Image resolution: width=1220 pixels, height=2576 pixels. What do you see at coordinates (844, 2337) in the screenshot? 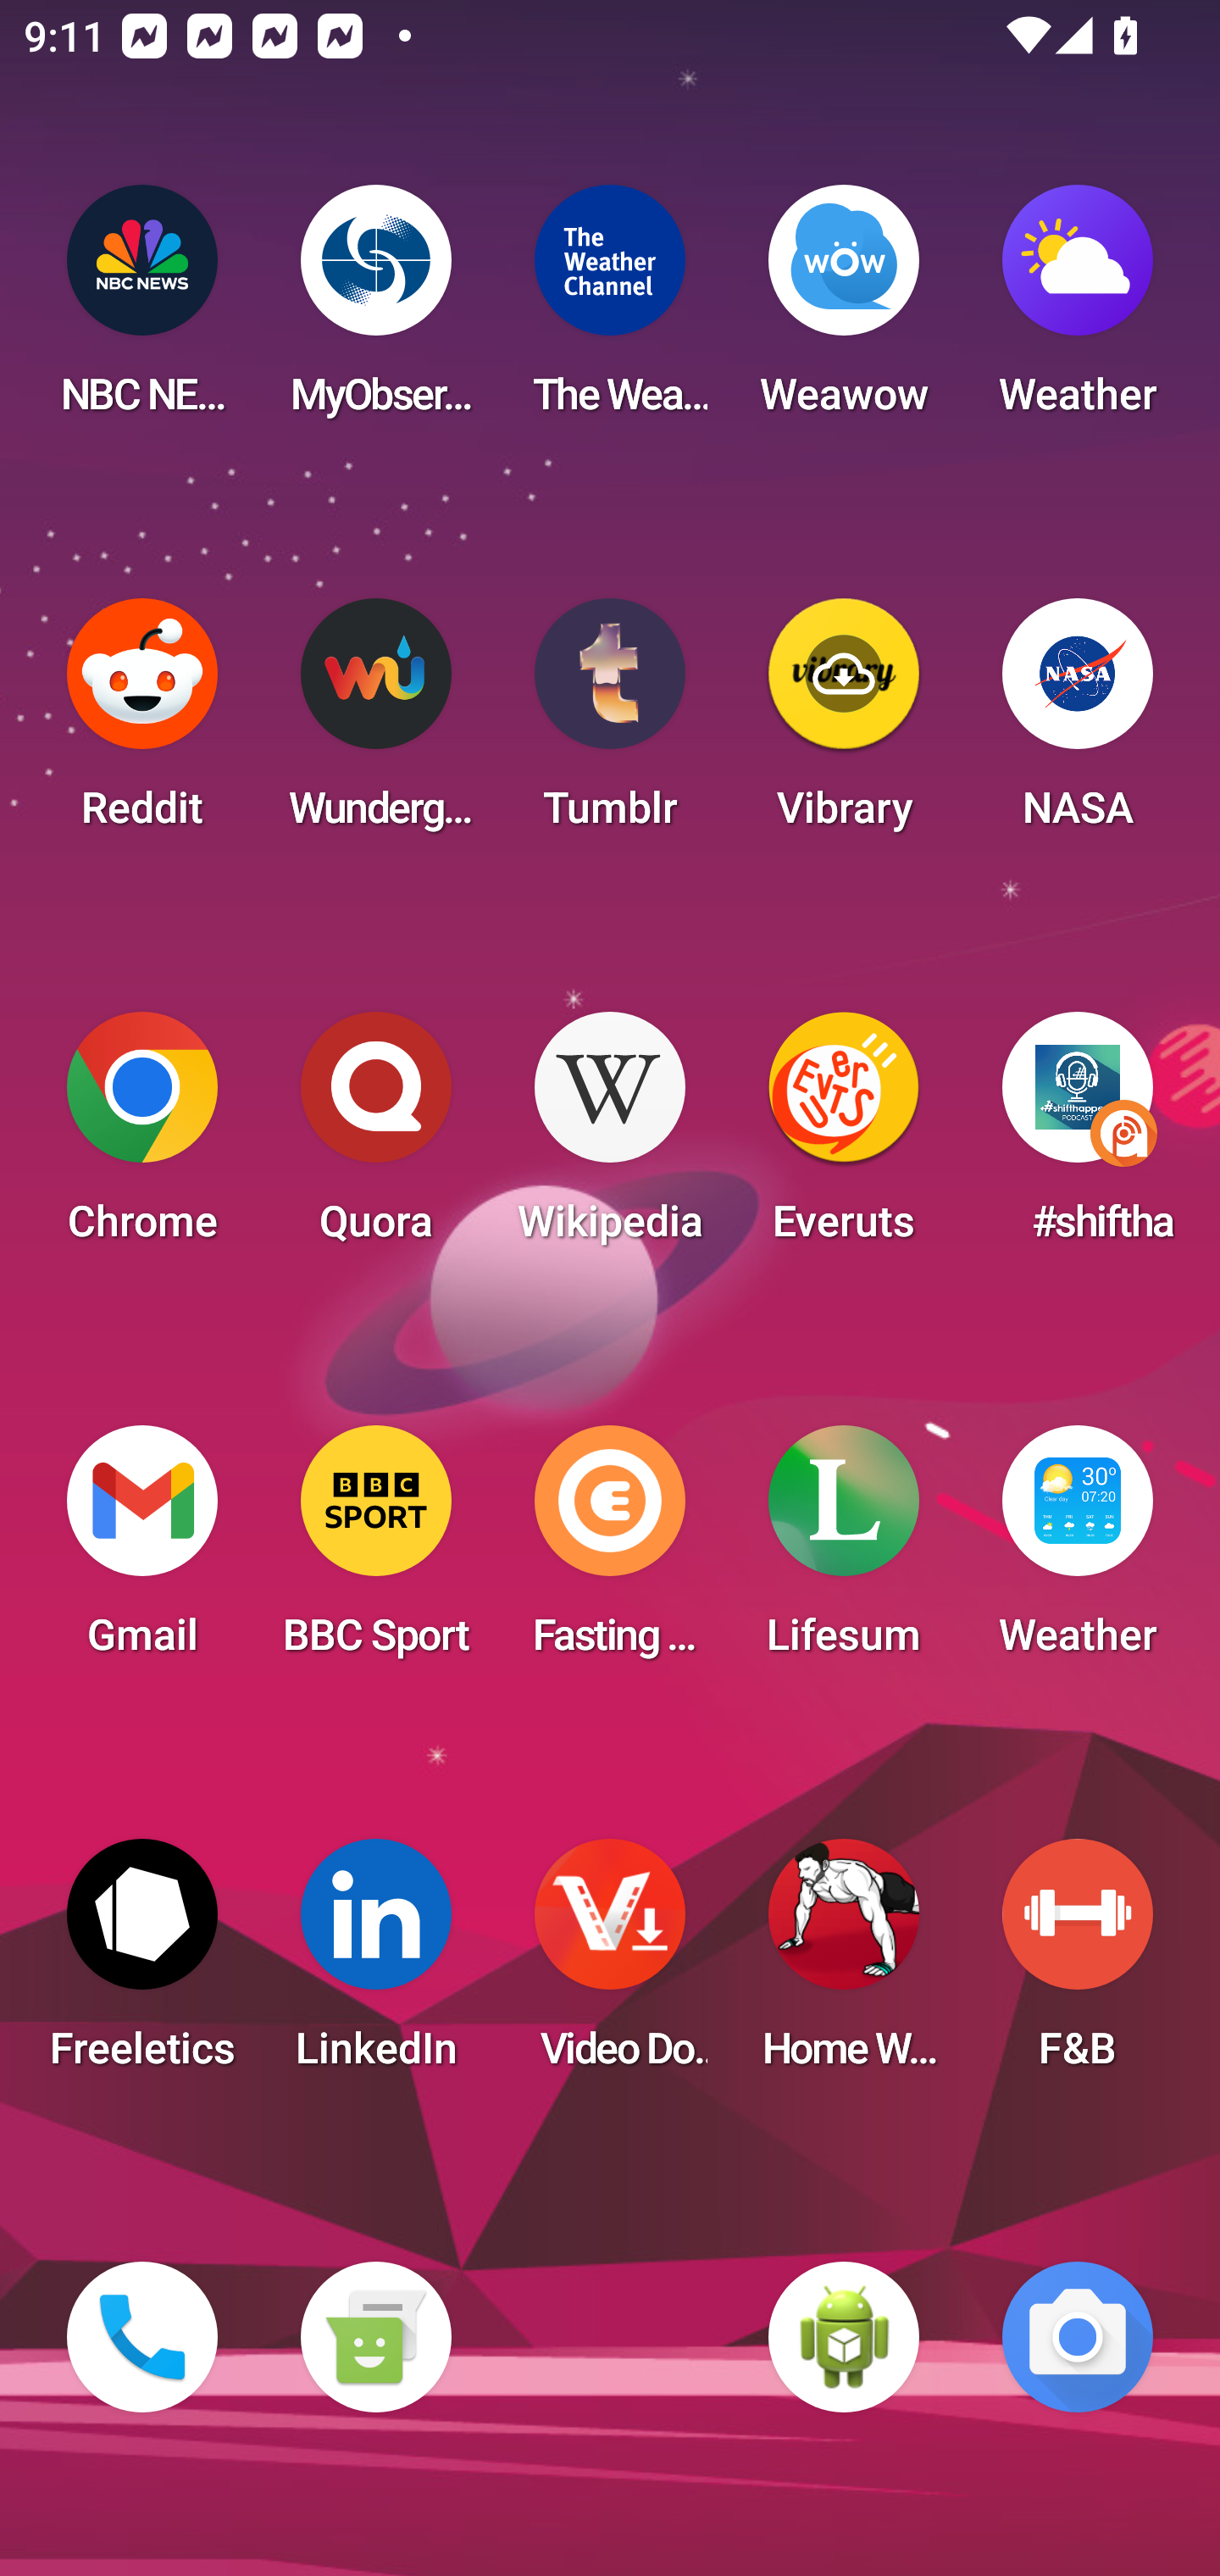
I see `WebView Browser Tester` at bounding box center [844, 2337].